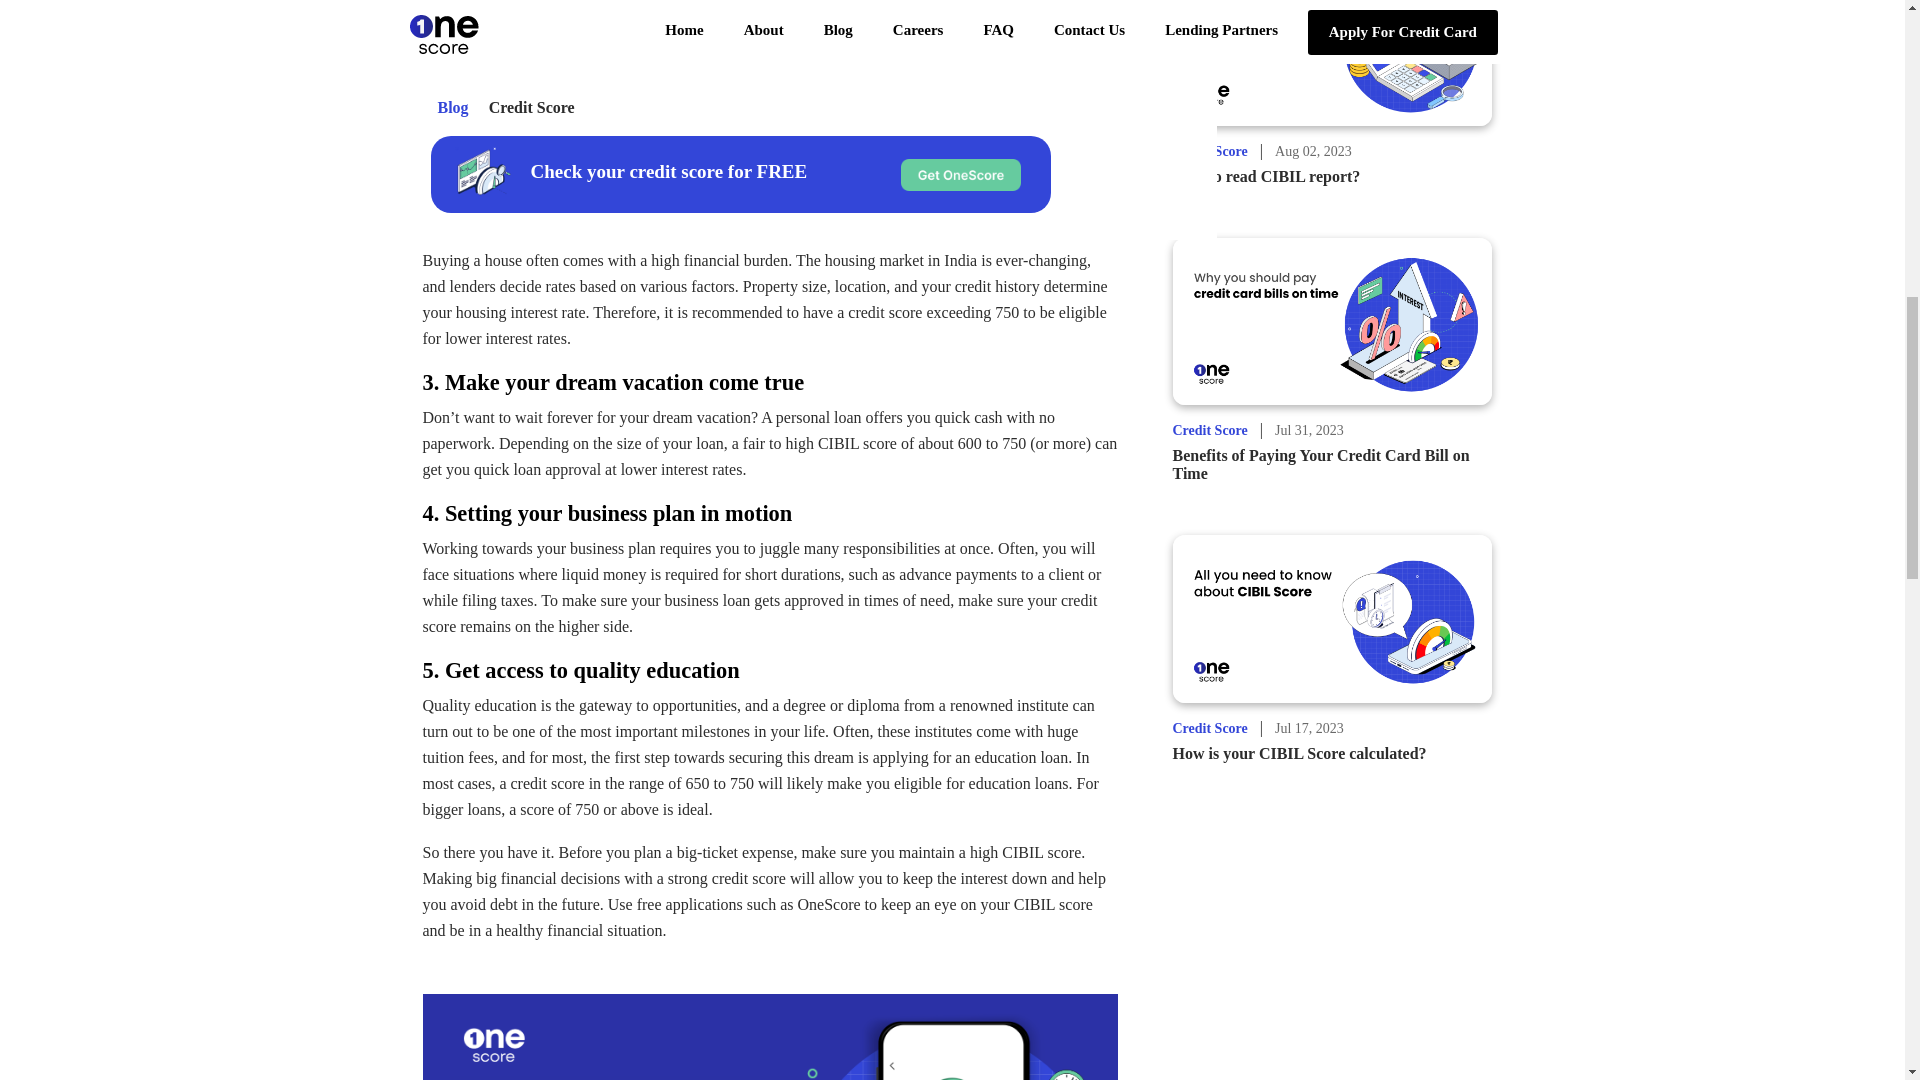 This screenshot has height=1080, width=1920. I want to click on How to read CIBIL report?, so click(1265, 176).